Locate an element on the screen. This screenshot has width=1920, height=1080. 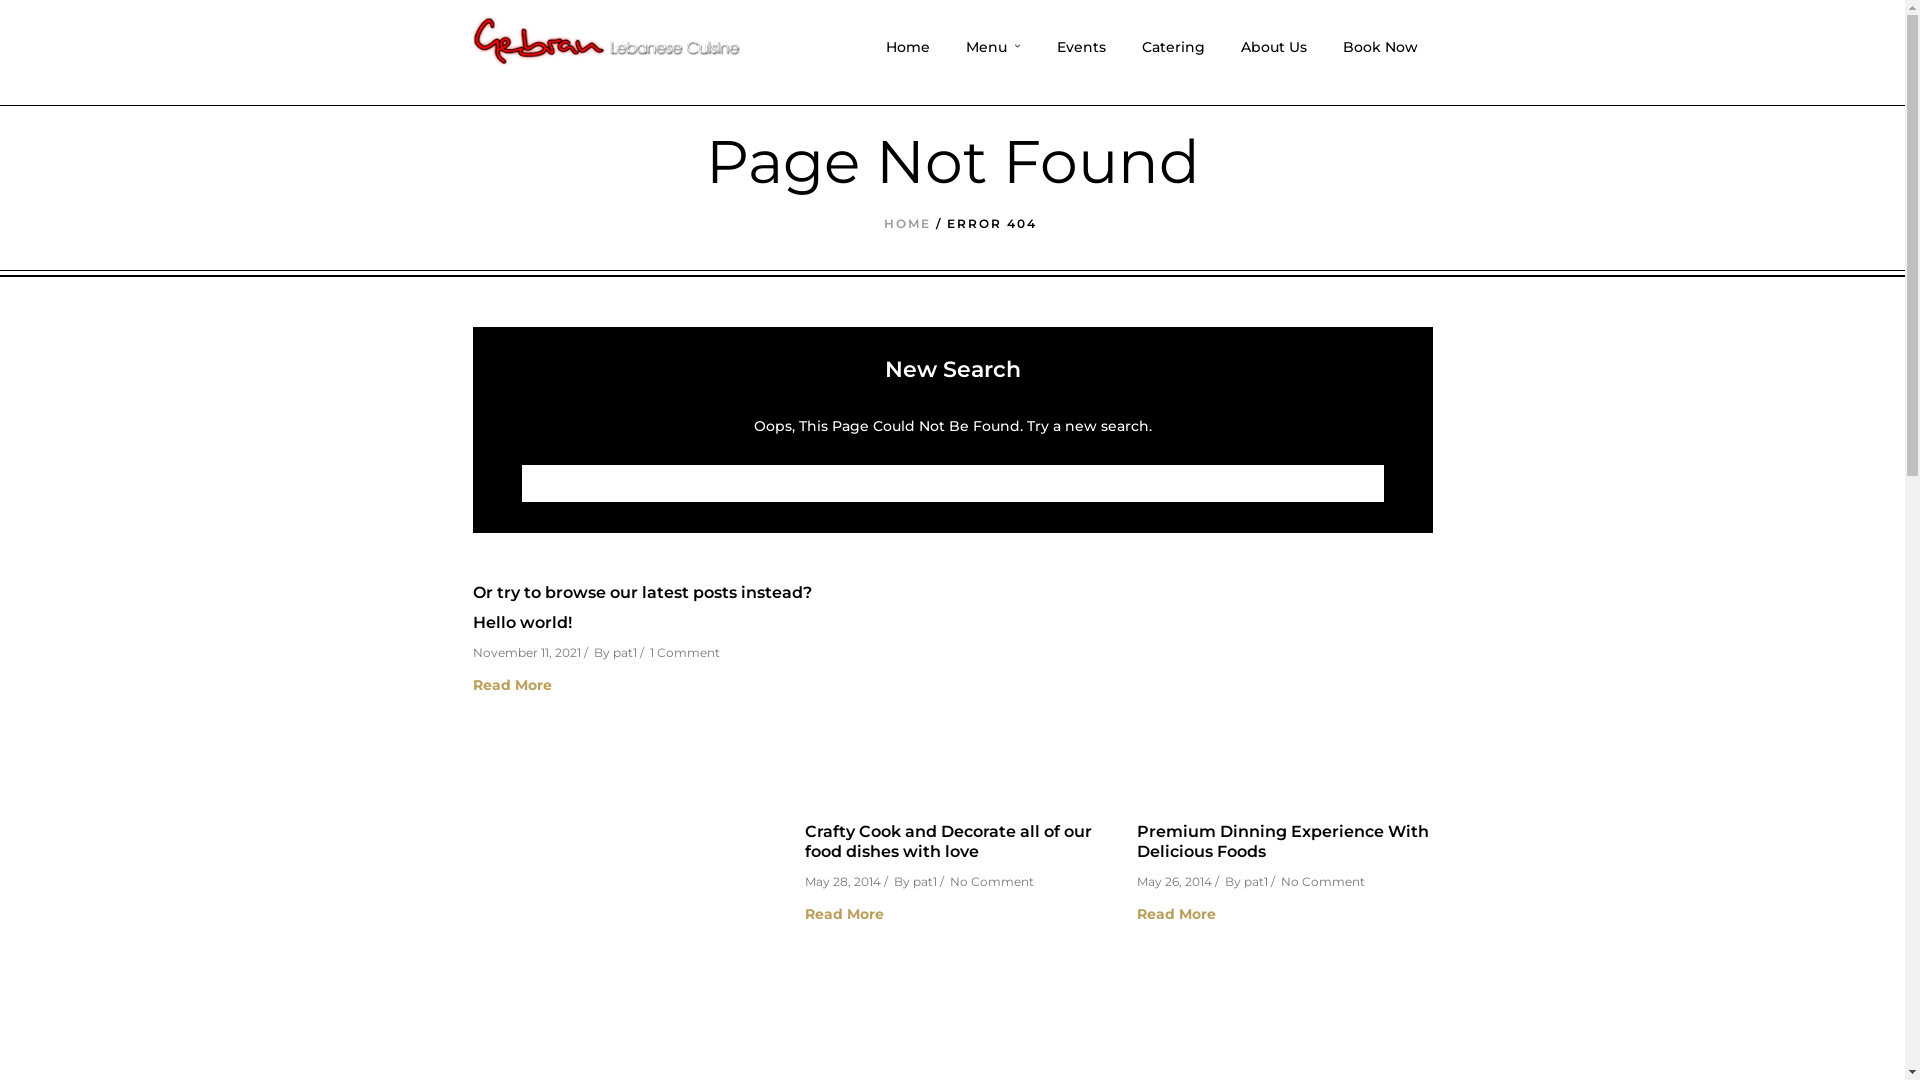
Premium Dinning Experience With Delicious Foods is located at coordinates (1282, 841).